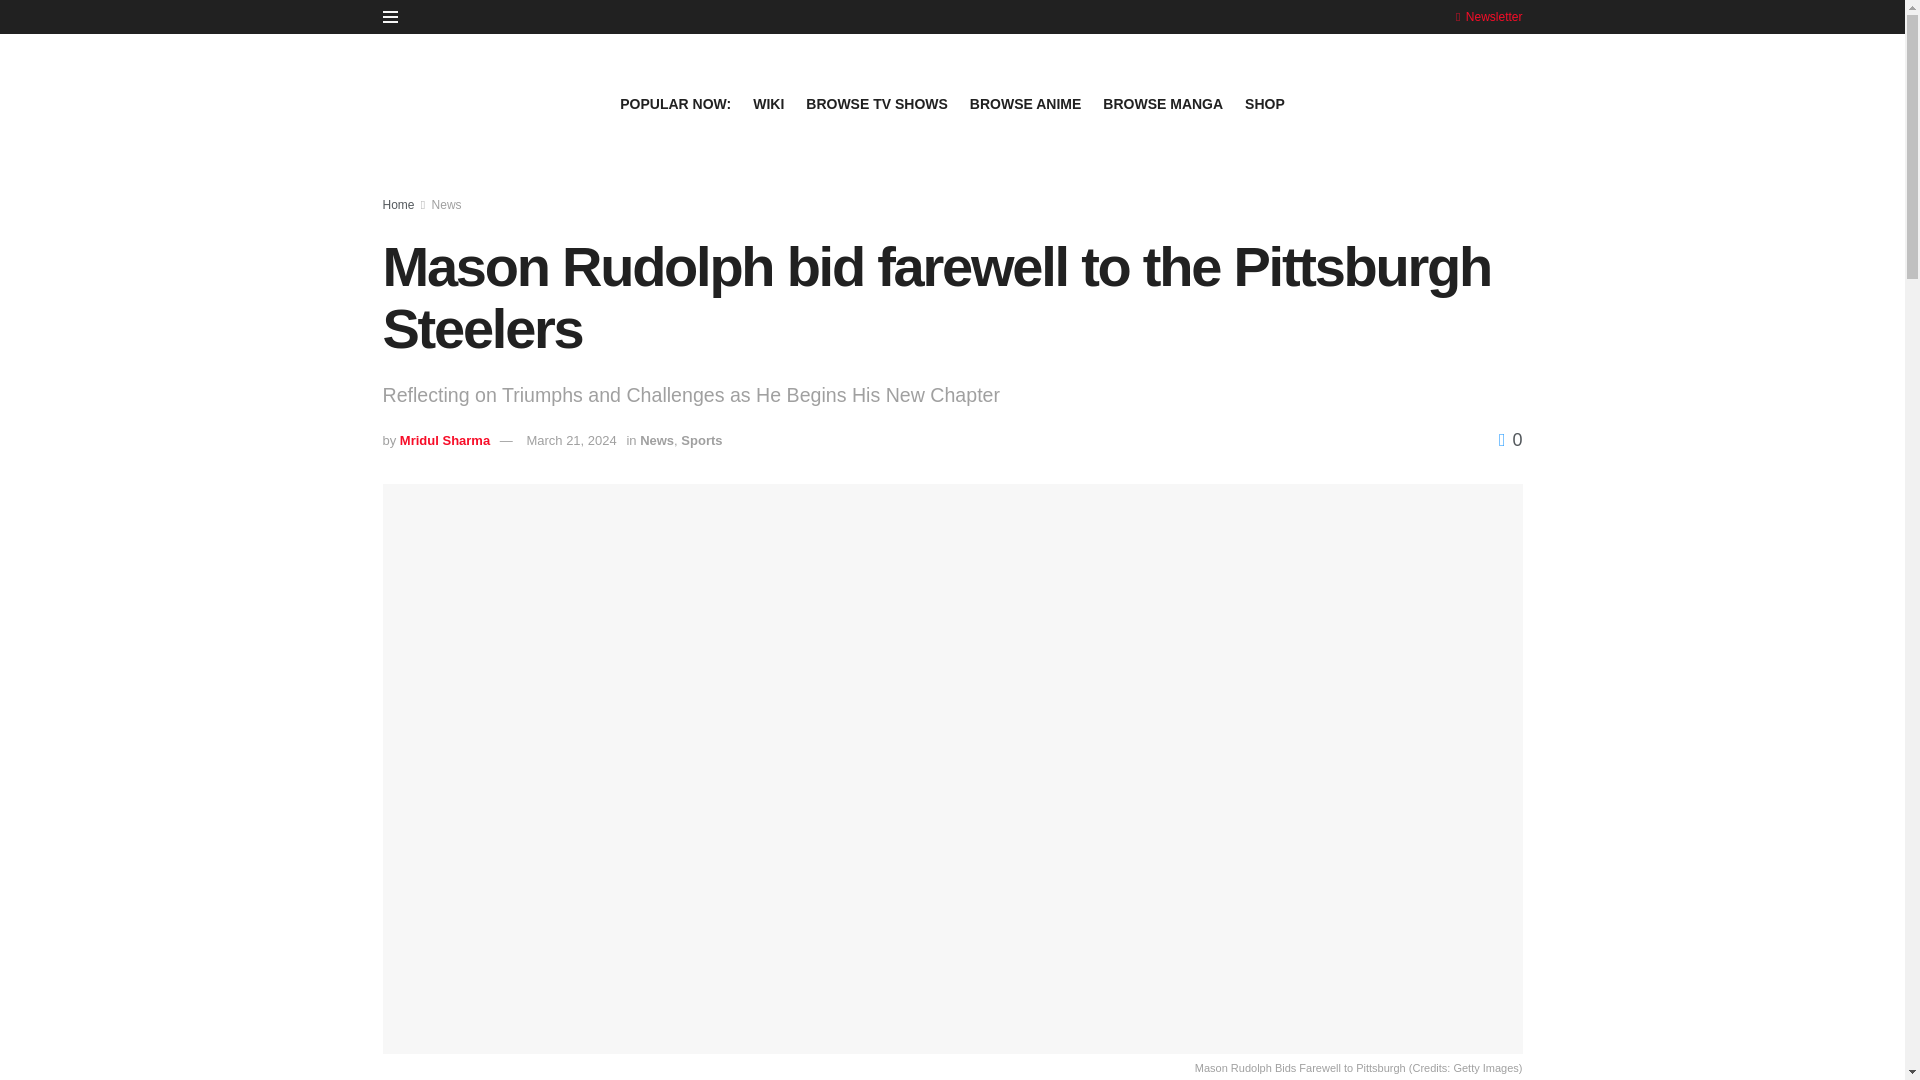 The height and width of the screenshot is (1080, 1920). I want to click on Mridul Sharma, so click(444, 440).